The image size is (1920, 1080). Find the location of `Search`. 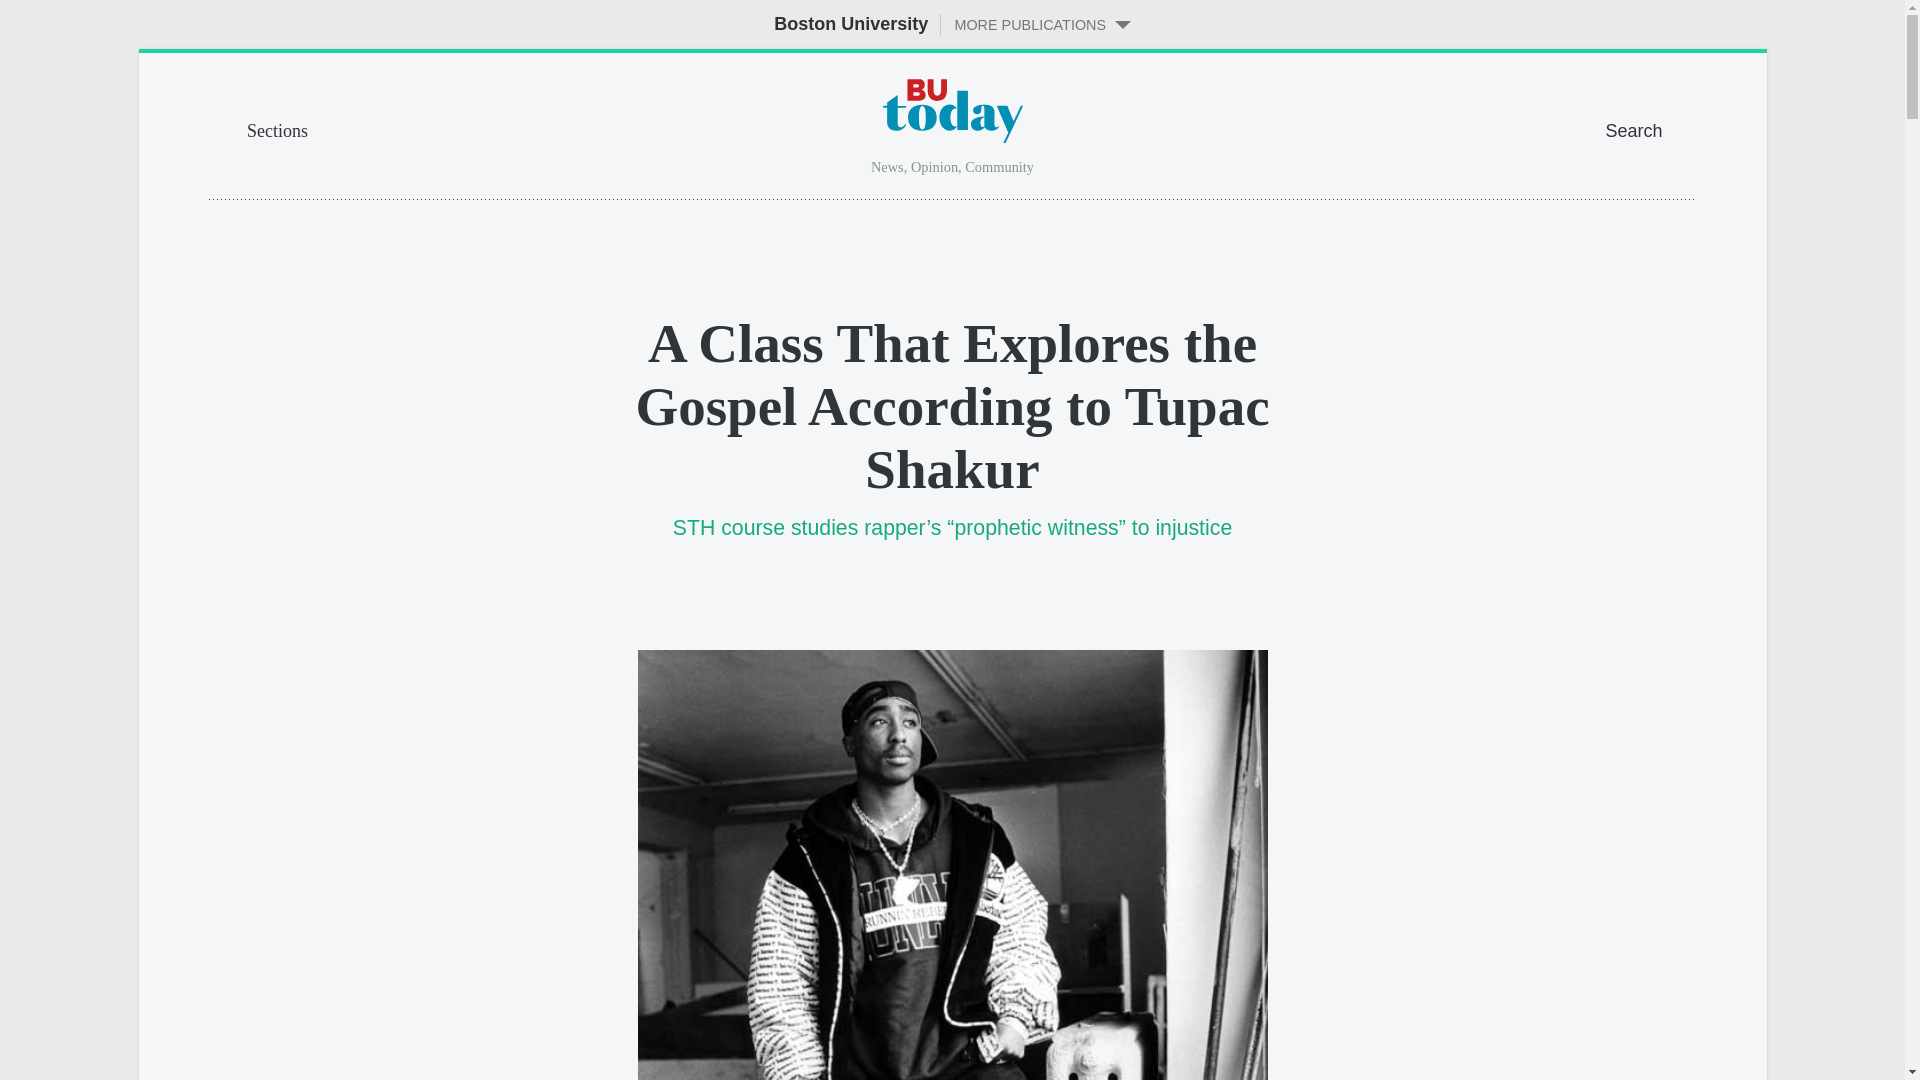

Search is located at coordinates (1650, 128).